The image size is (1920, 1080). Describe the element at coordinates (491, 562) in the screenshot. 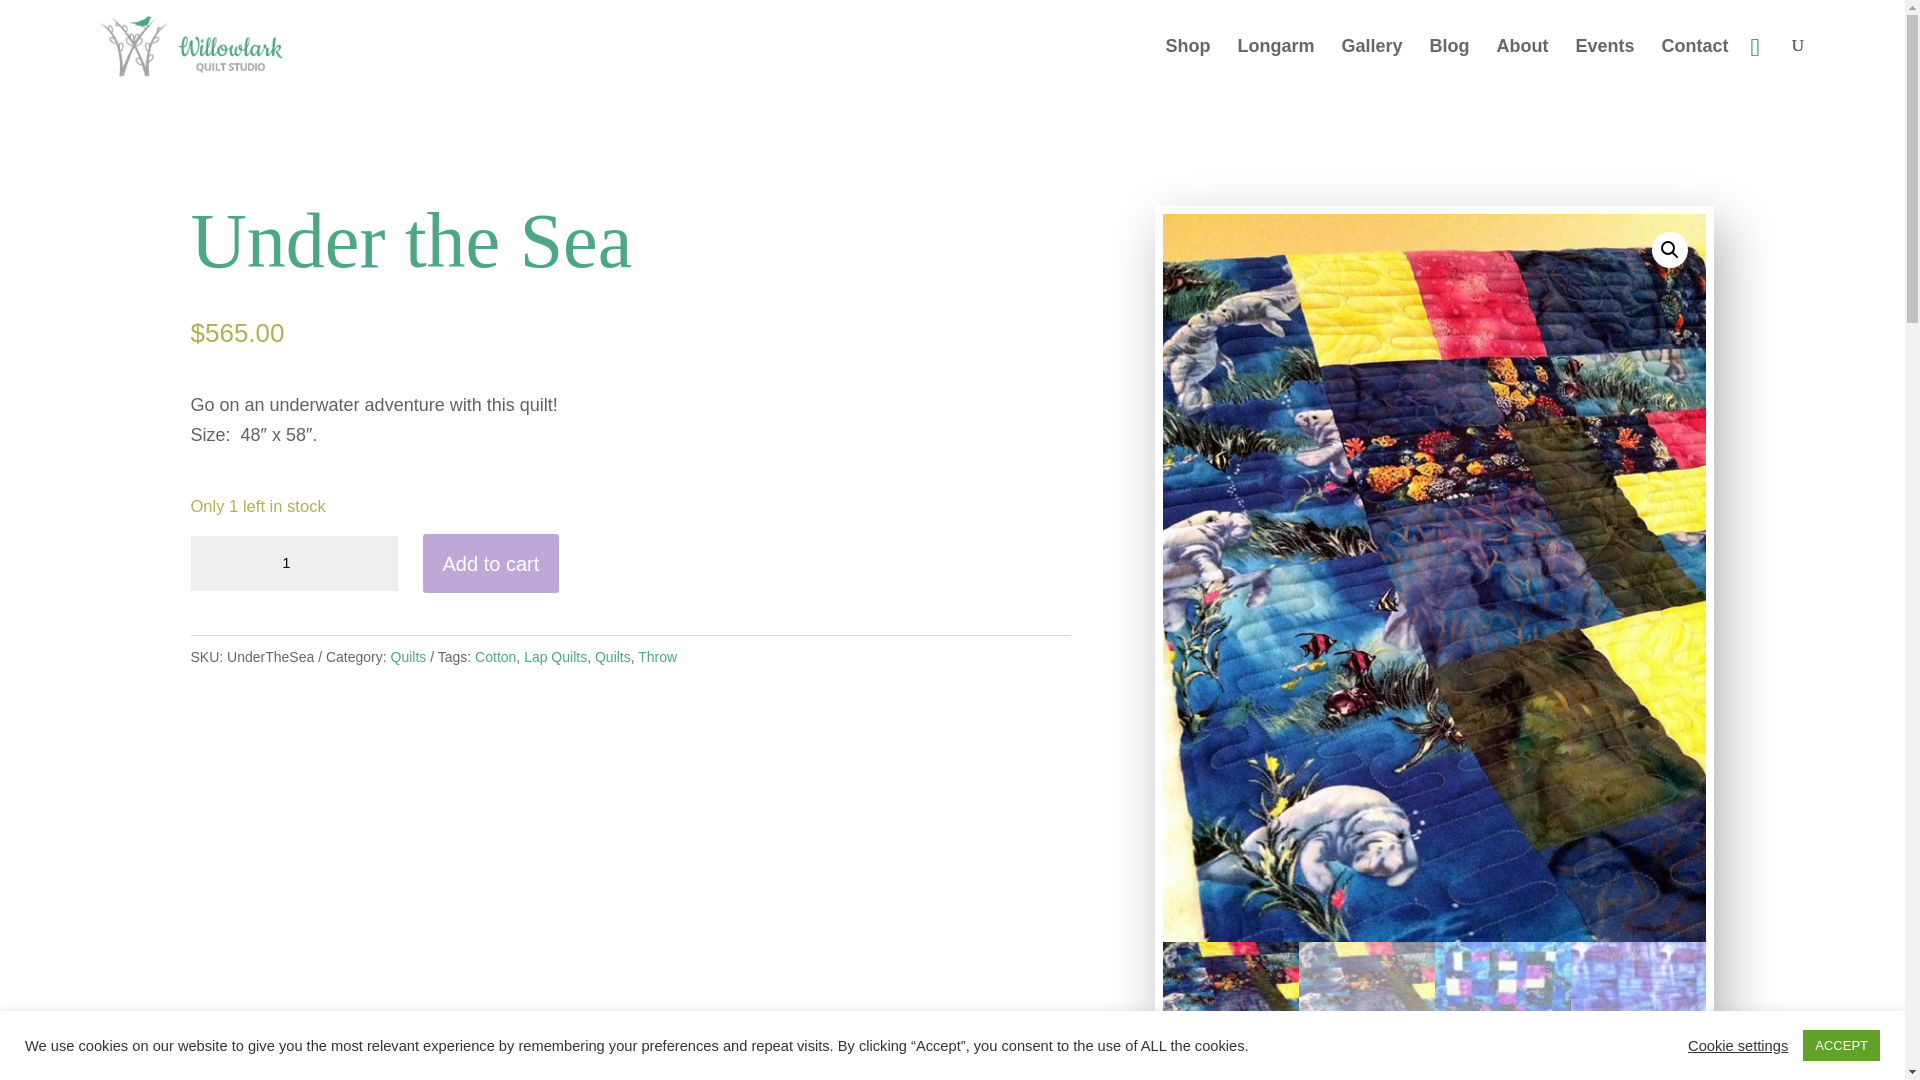

I see `Add to cart` at that location.